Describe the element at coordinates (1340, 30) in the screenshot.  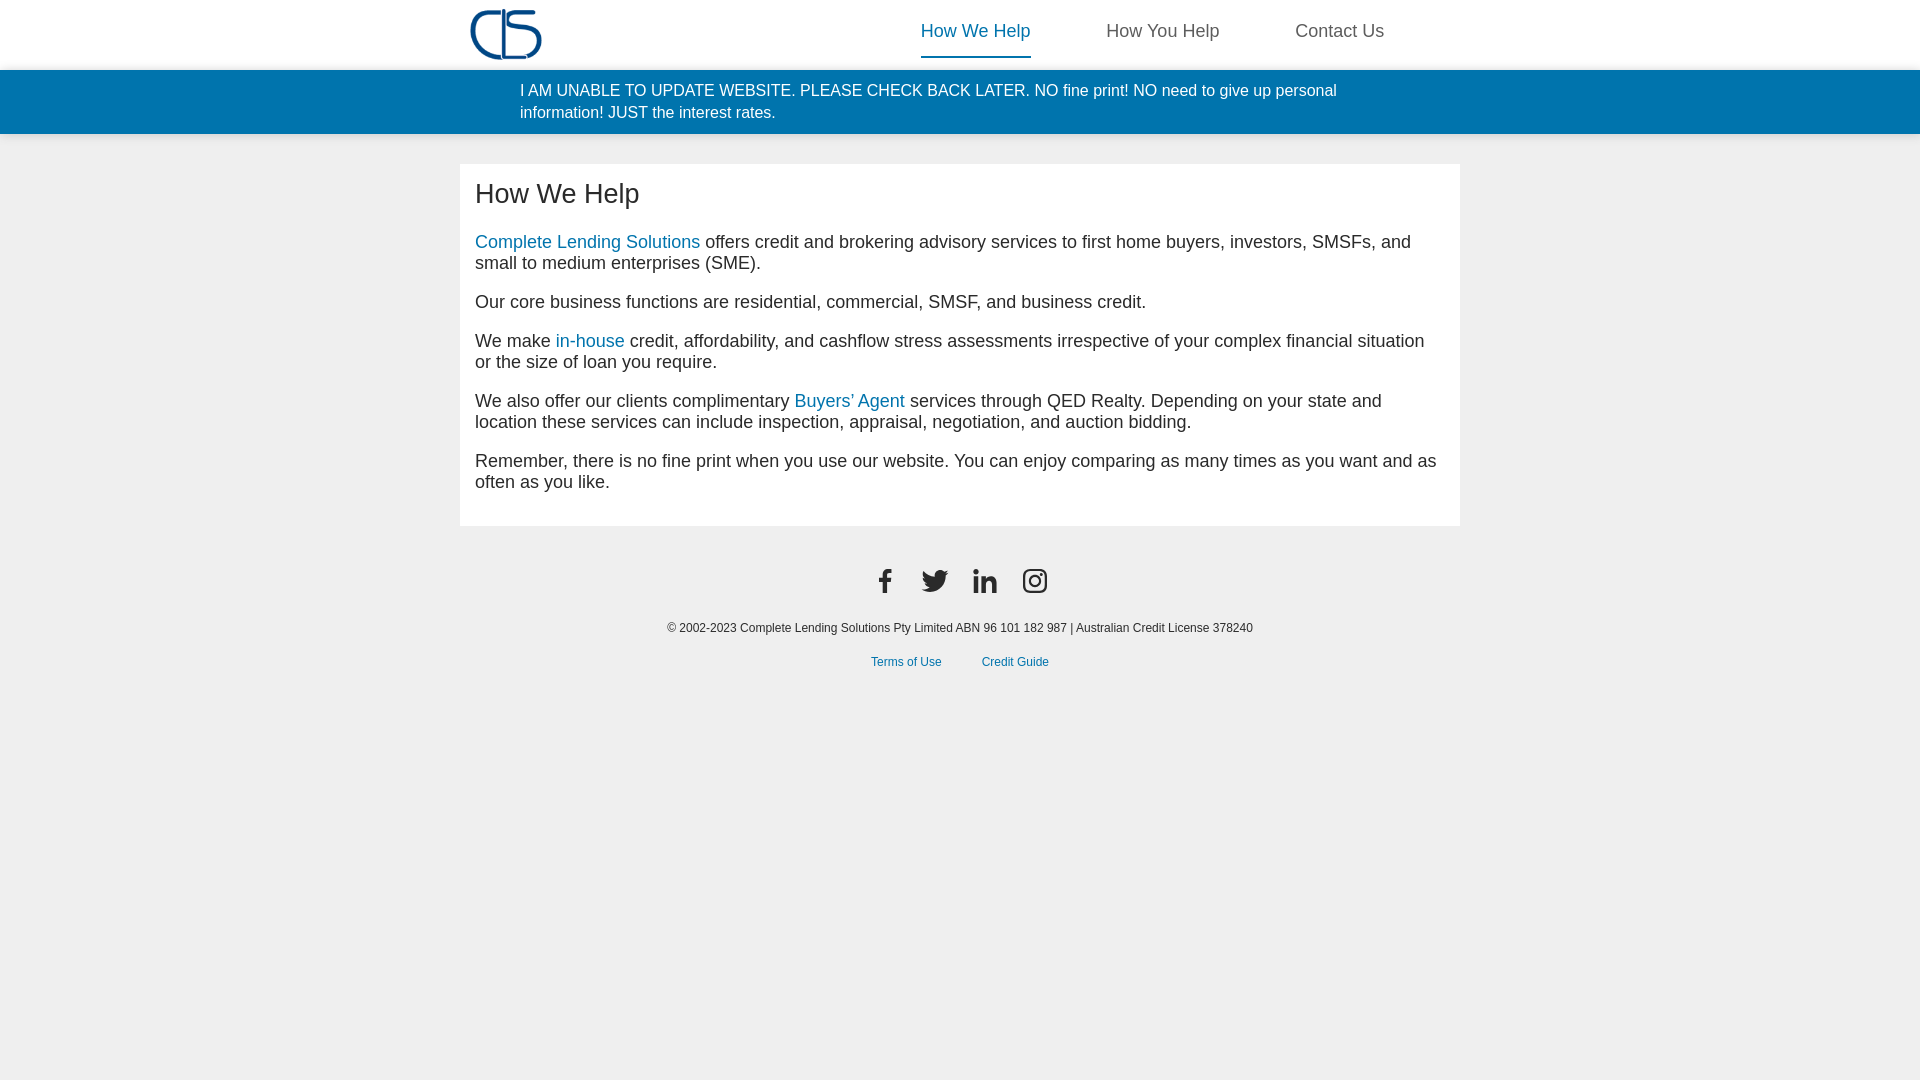
I see `Contact Us` at that location.